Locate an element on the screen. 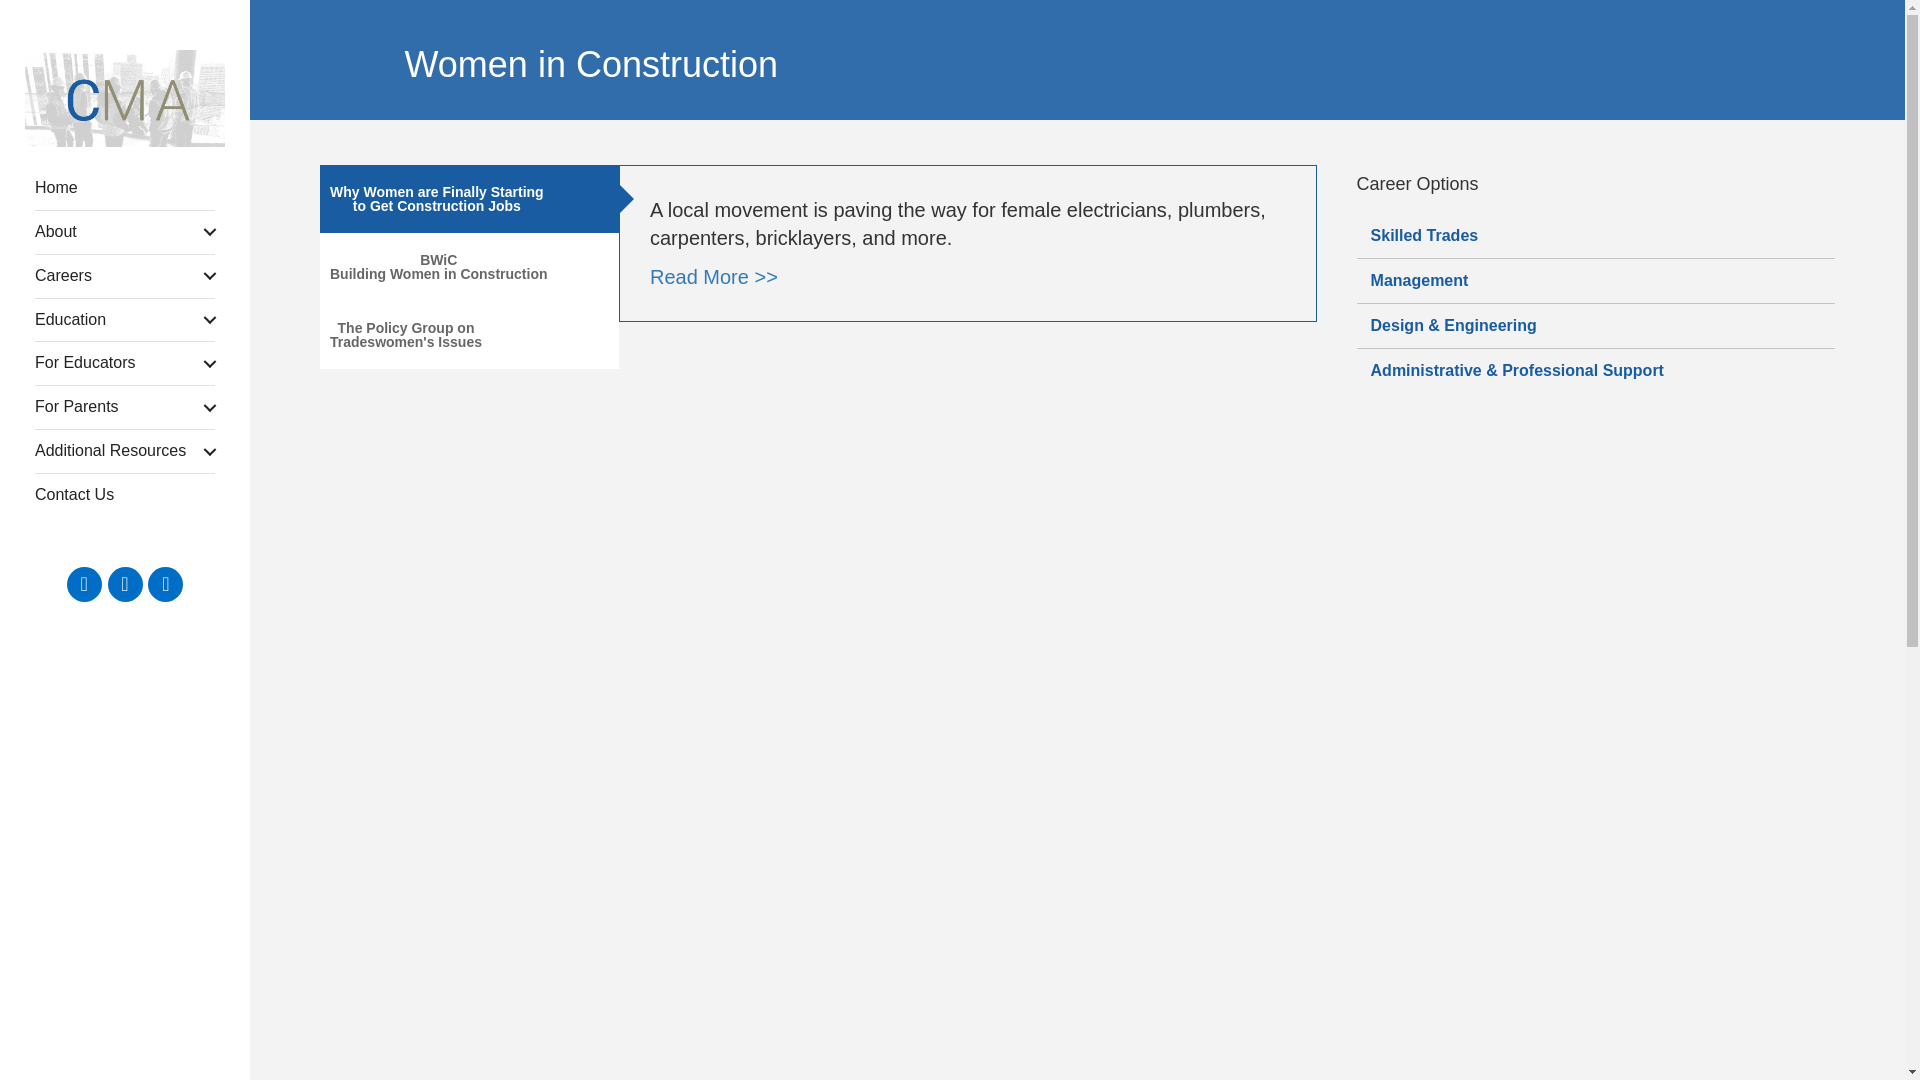 The height and width of the screenshot is (1080, 1920). For Educators is located at coordinates (124, 363).